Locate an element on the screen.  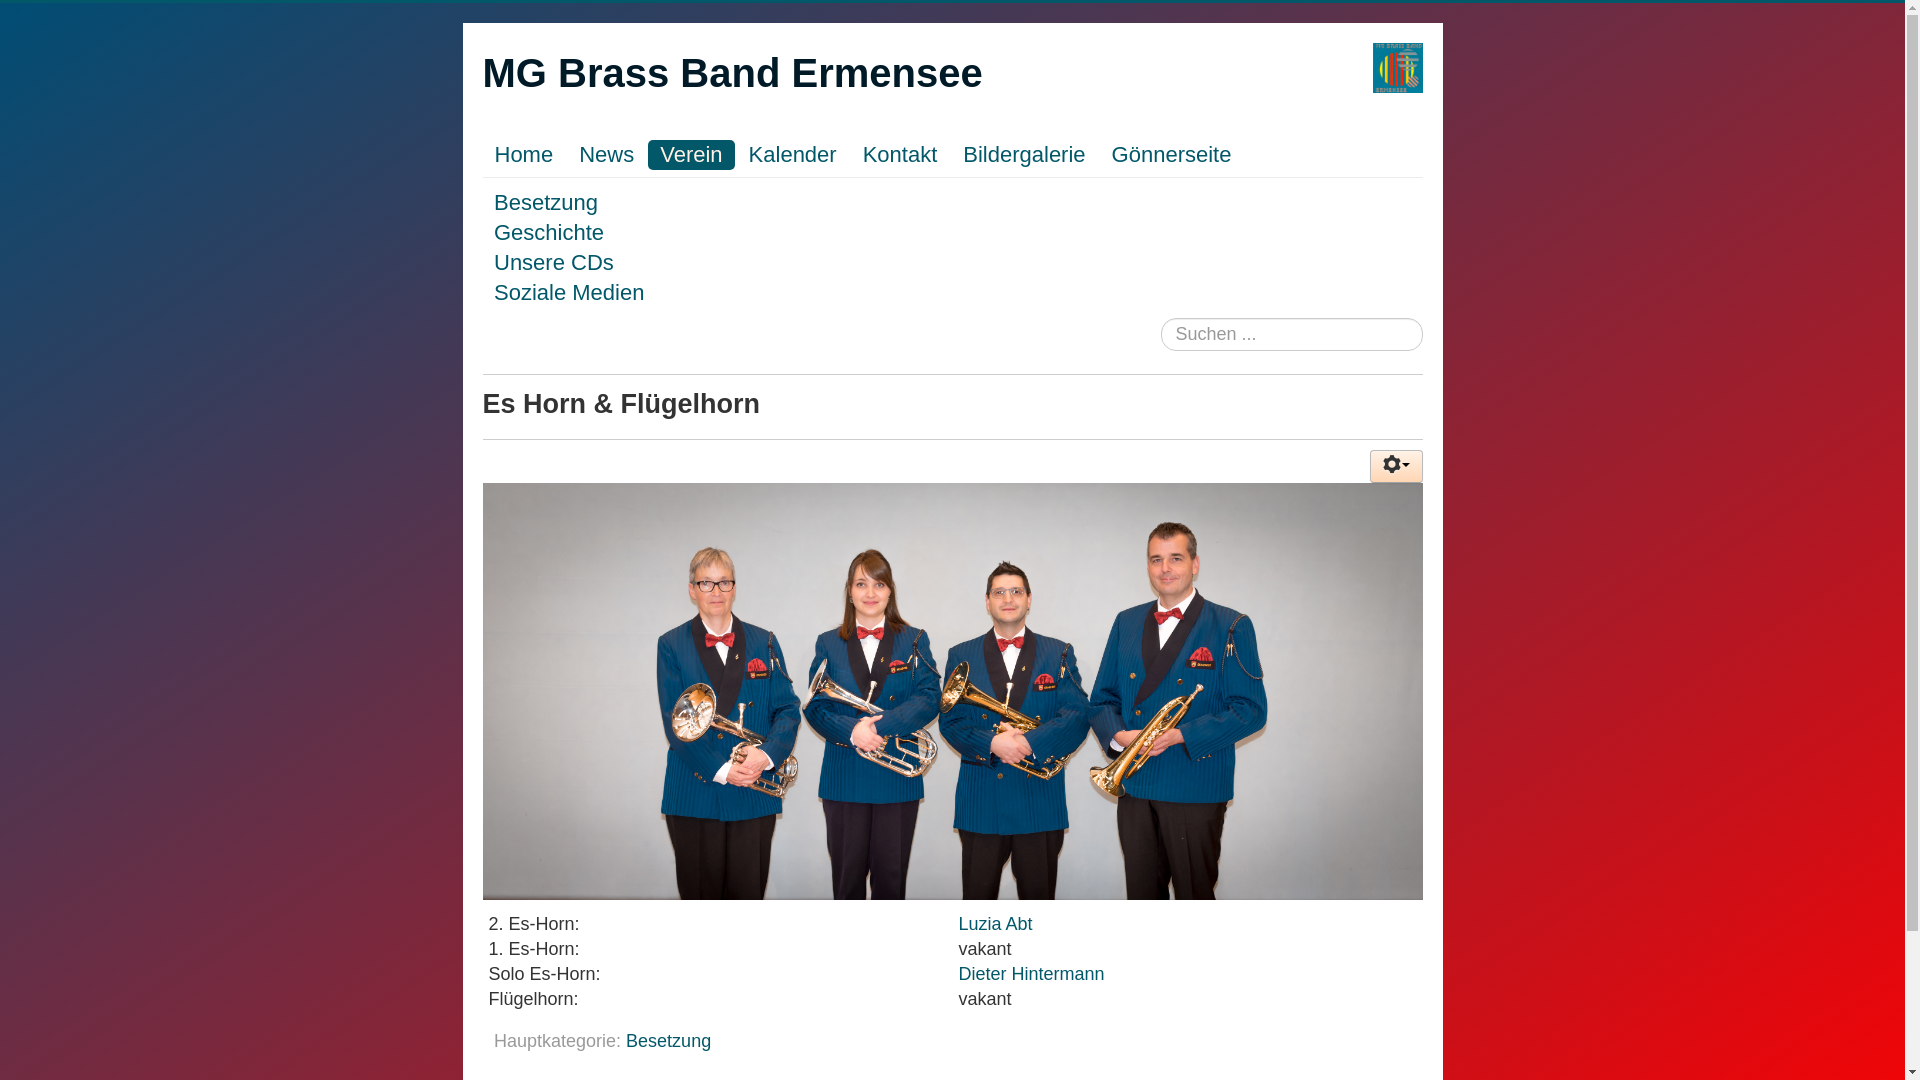
Soziale Medien is located at coordinates (568, 292).